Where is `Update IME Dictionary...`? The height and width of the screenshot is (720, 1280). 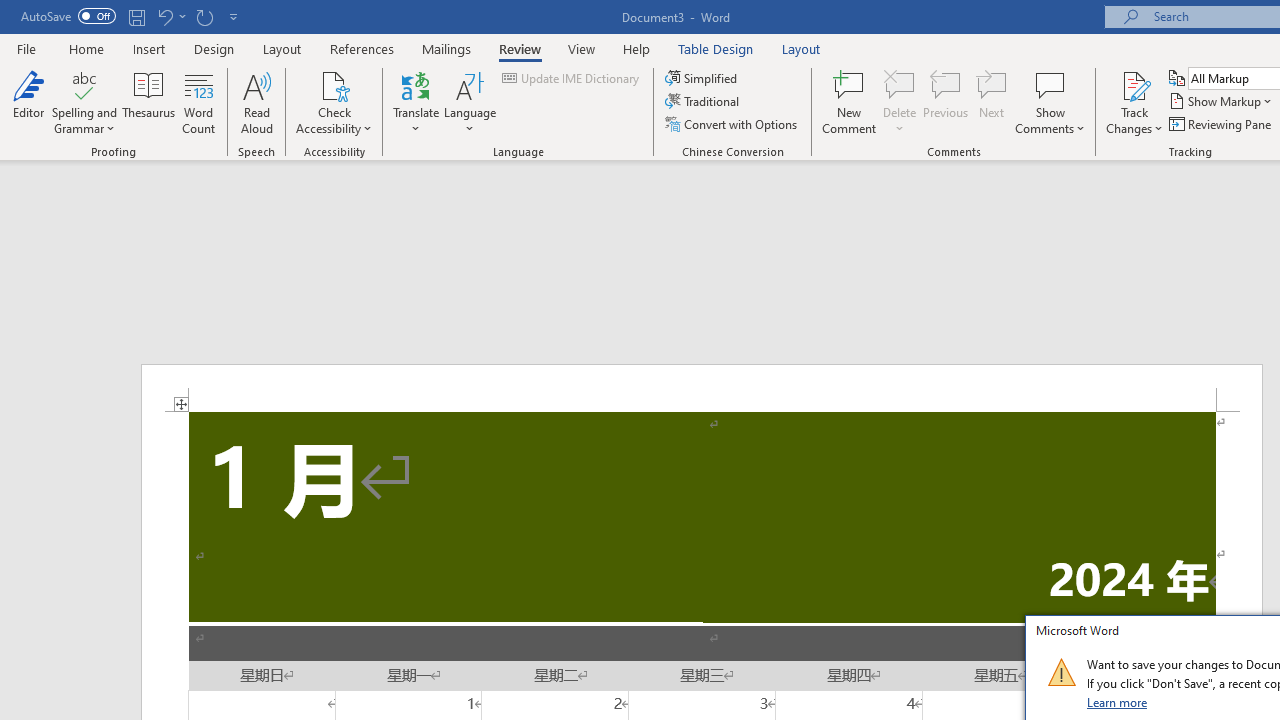
Update IME Dictionary... is located at coordinates (572, 78).